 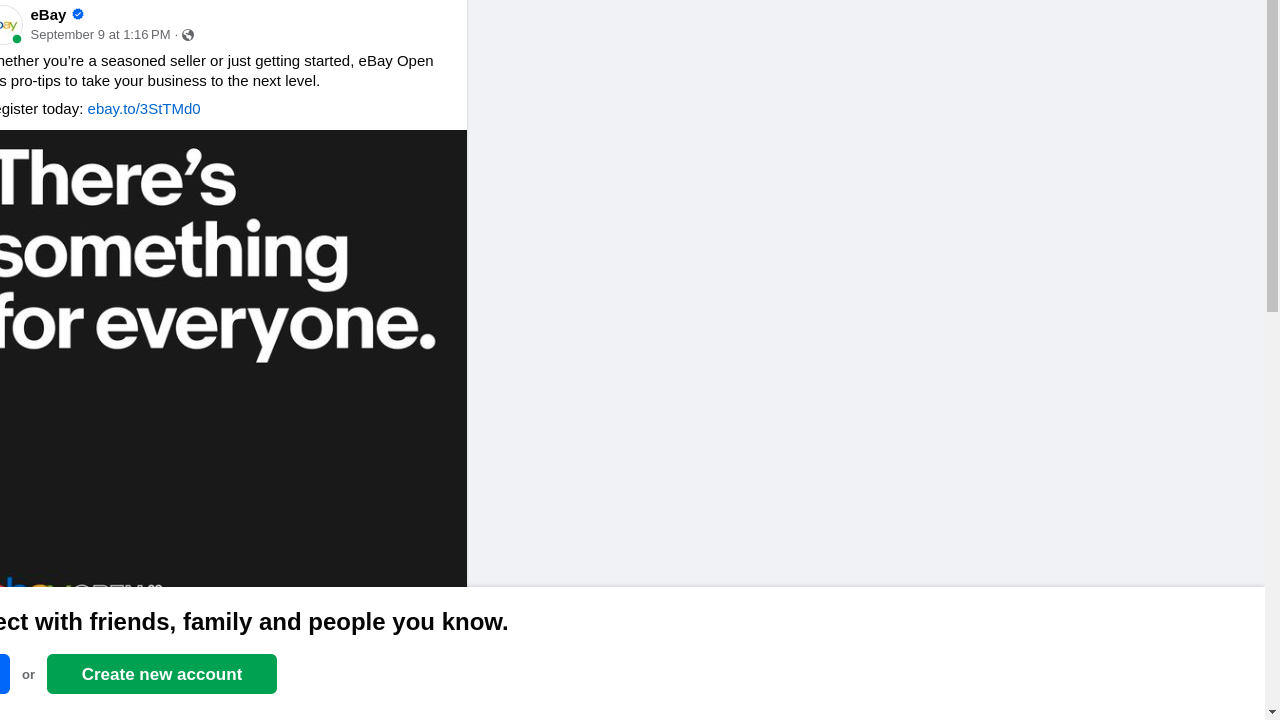 What do you see at coordinates (144, 108) in the screenshot?
I see `ebay.to/3StTMd0` at bounding box center [144, 108].